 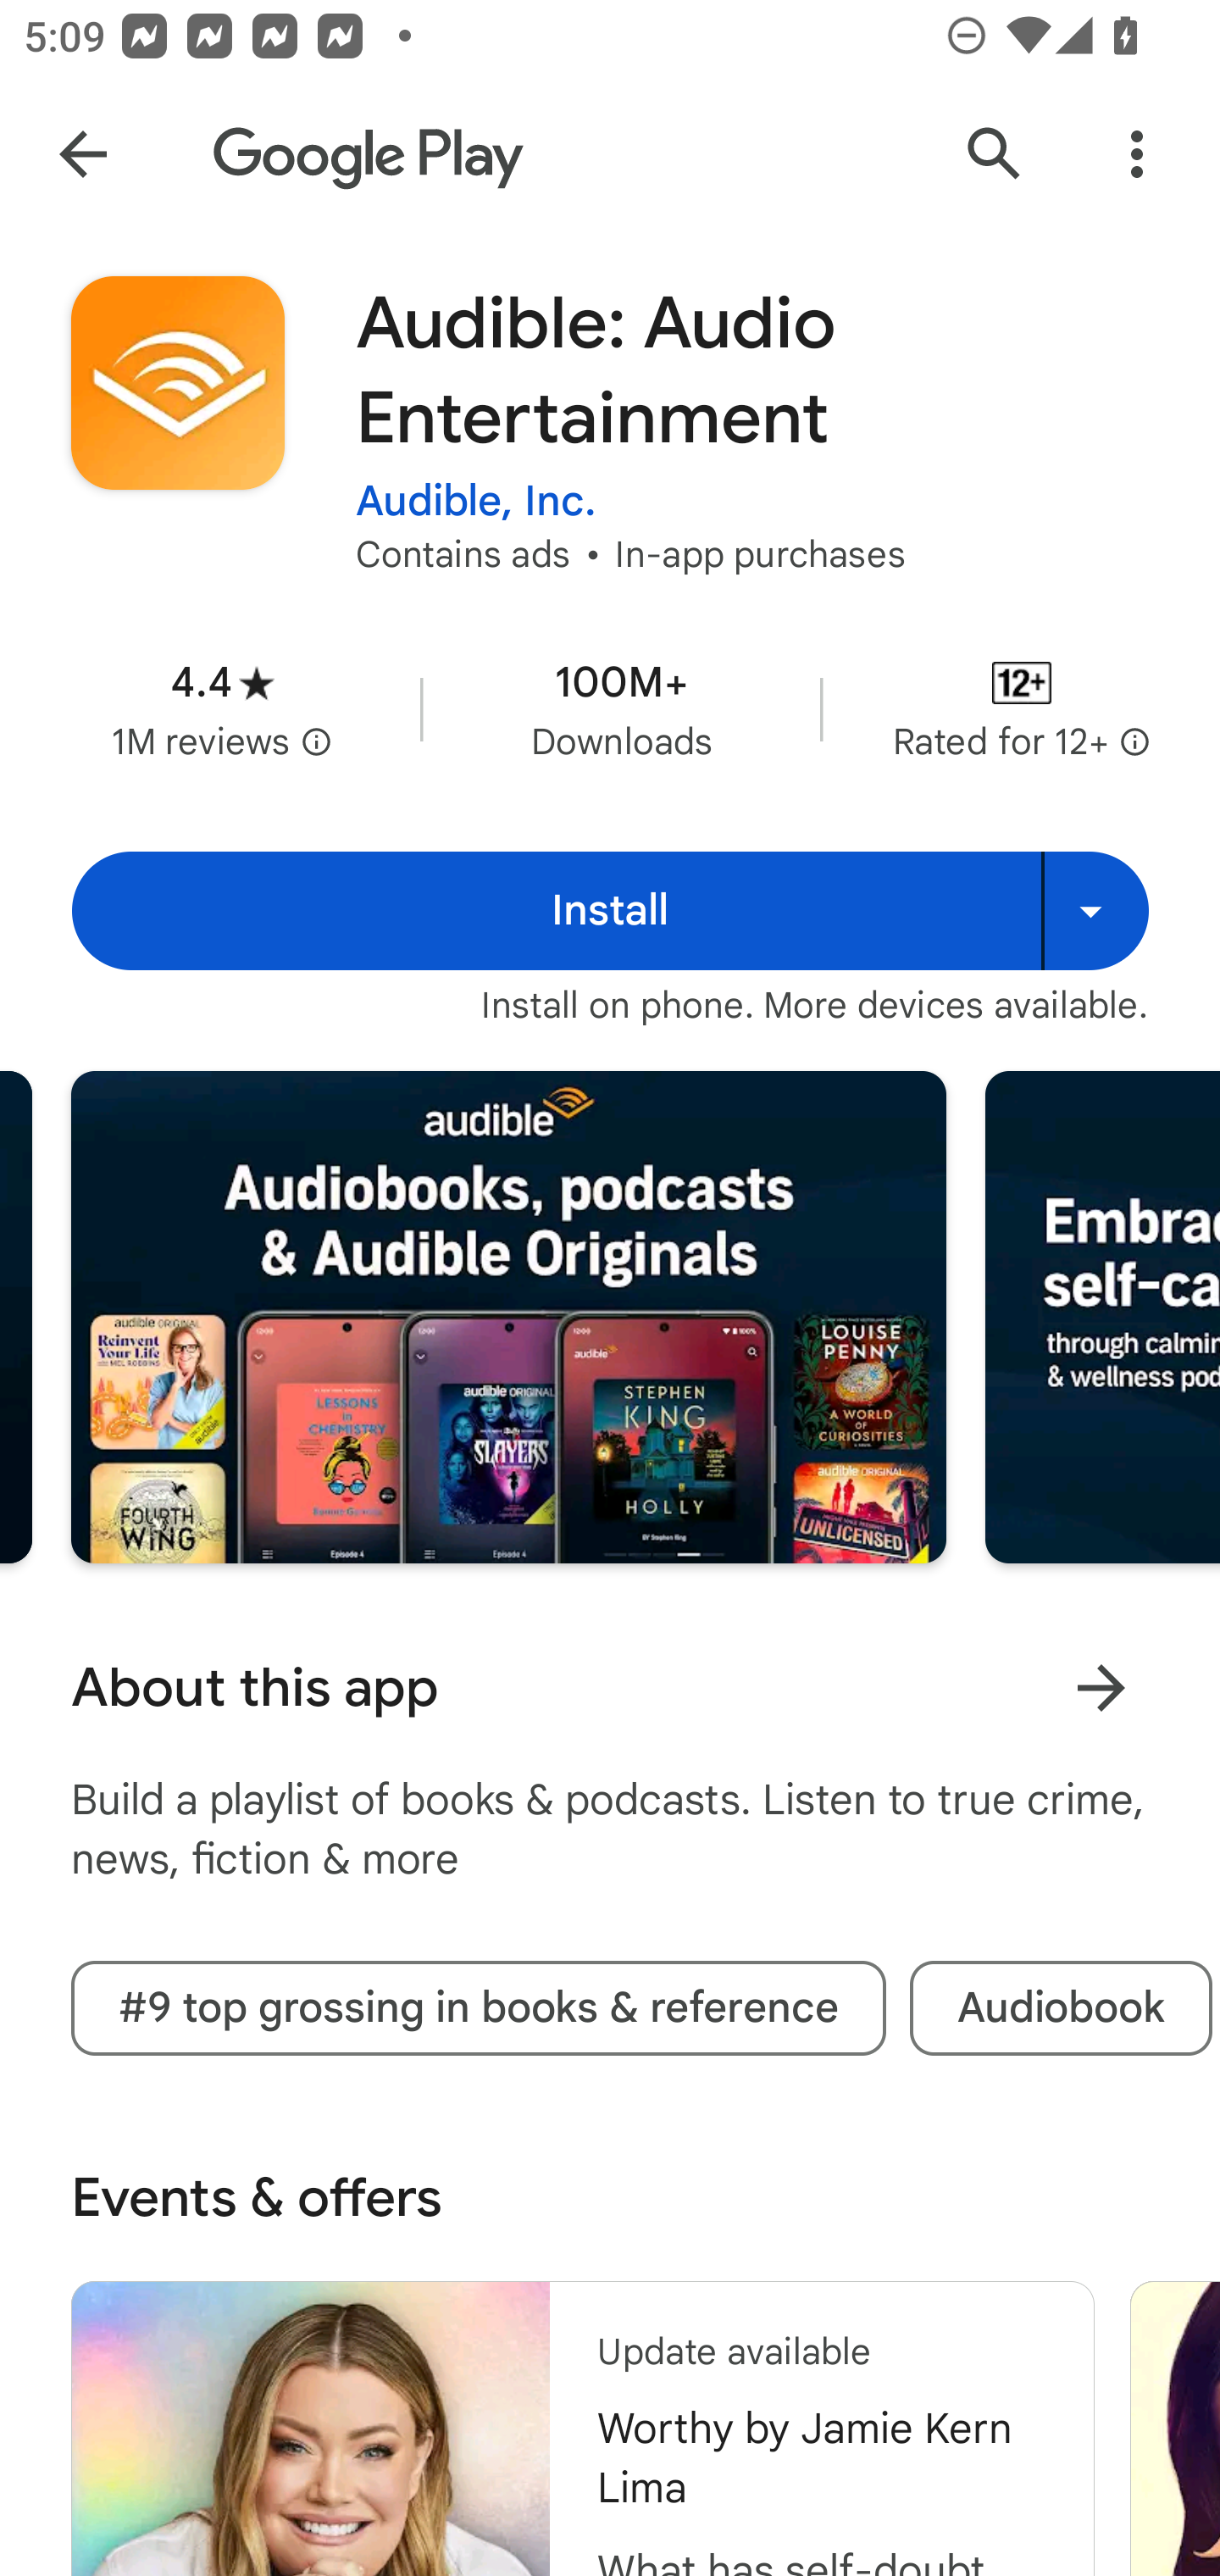 What do you see at coordinates (1101, 1688) in the screenshot?
I see `Learn more About this app` at bounding box center [1101, 1688].